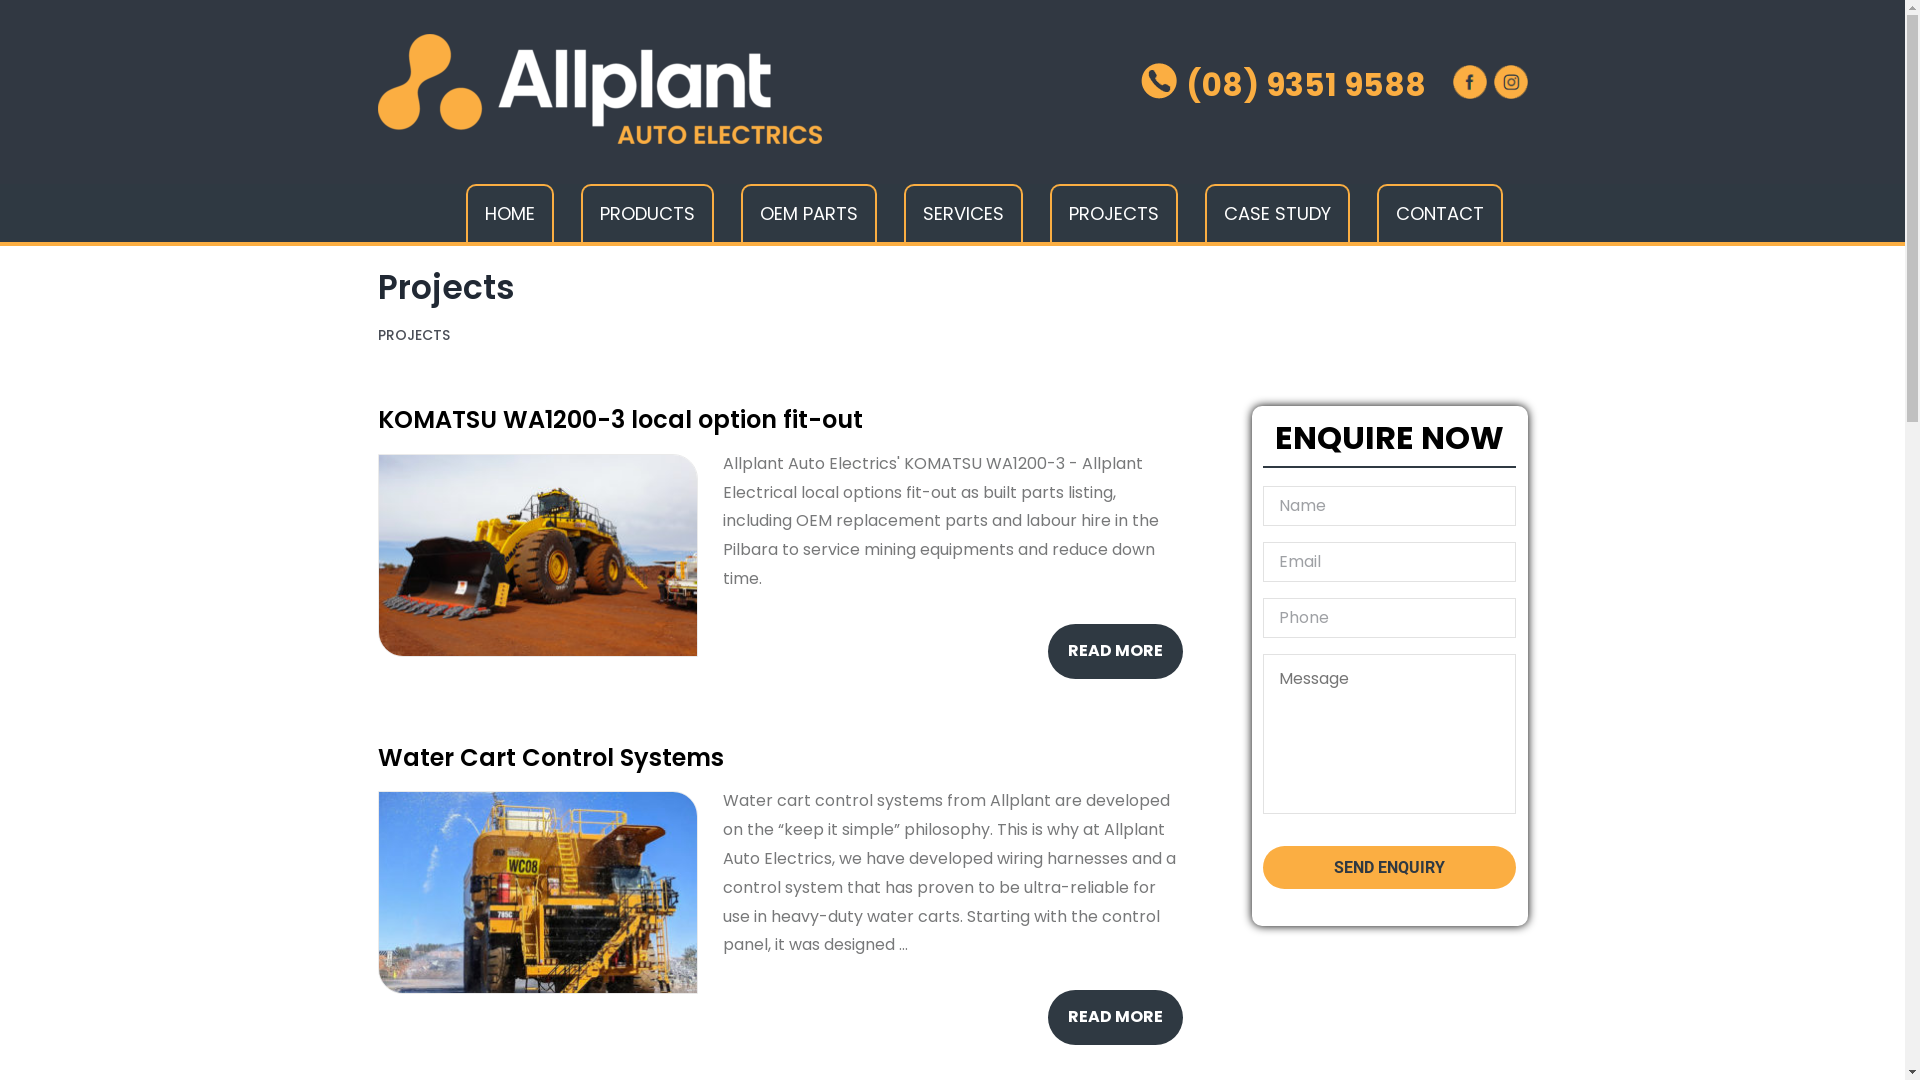  I want to click on SERVICES, so click(964, 213).